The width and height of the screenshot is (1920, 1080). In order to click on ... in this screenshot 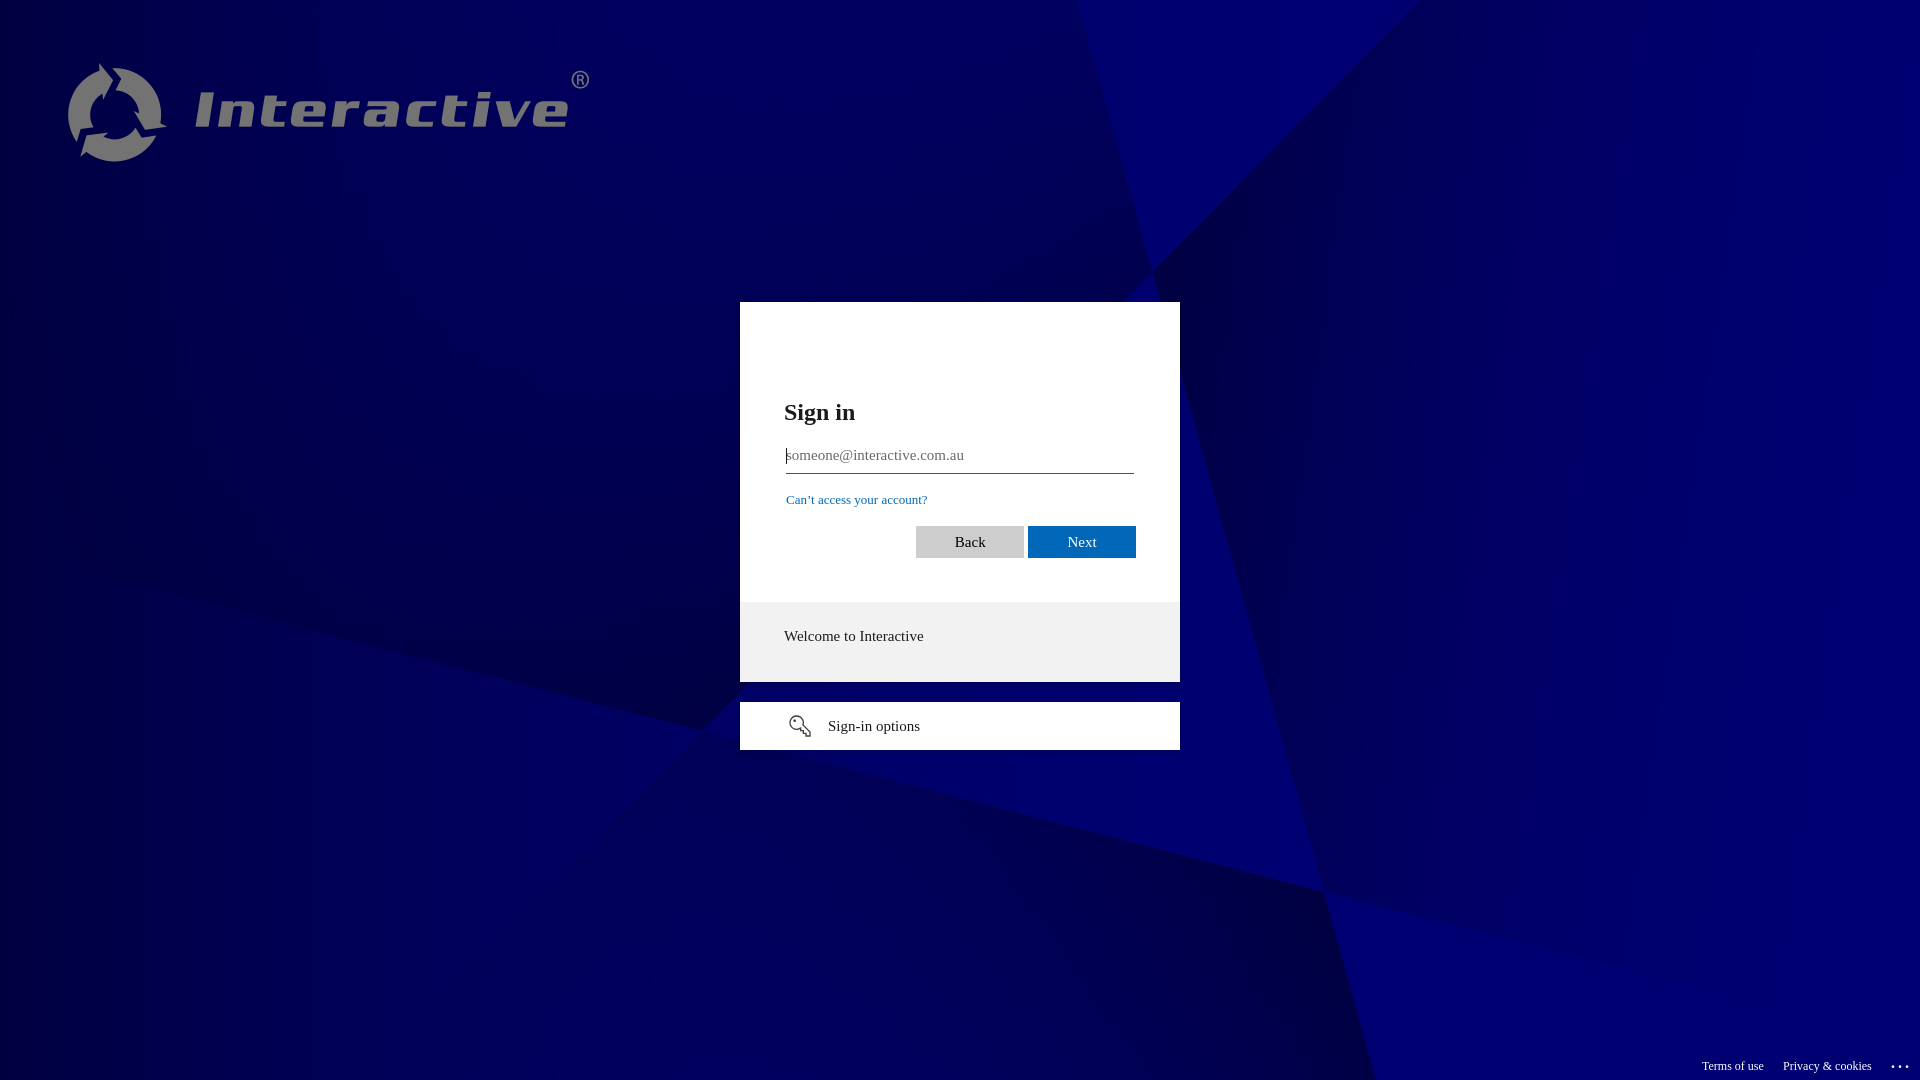, I will do `click(1902, 1063)`.